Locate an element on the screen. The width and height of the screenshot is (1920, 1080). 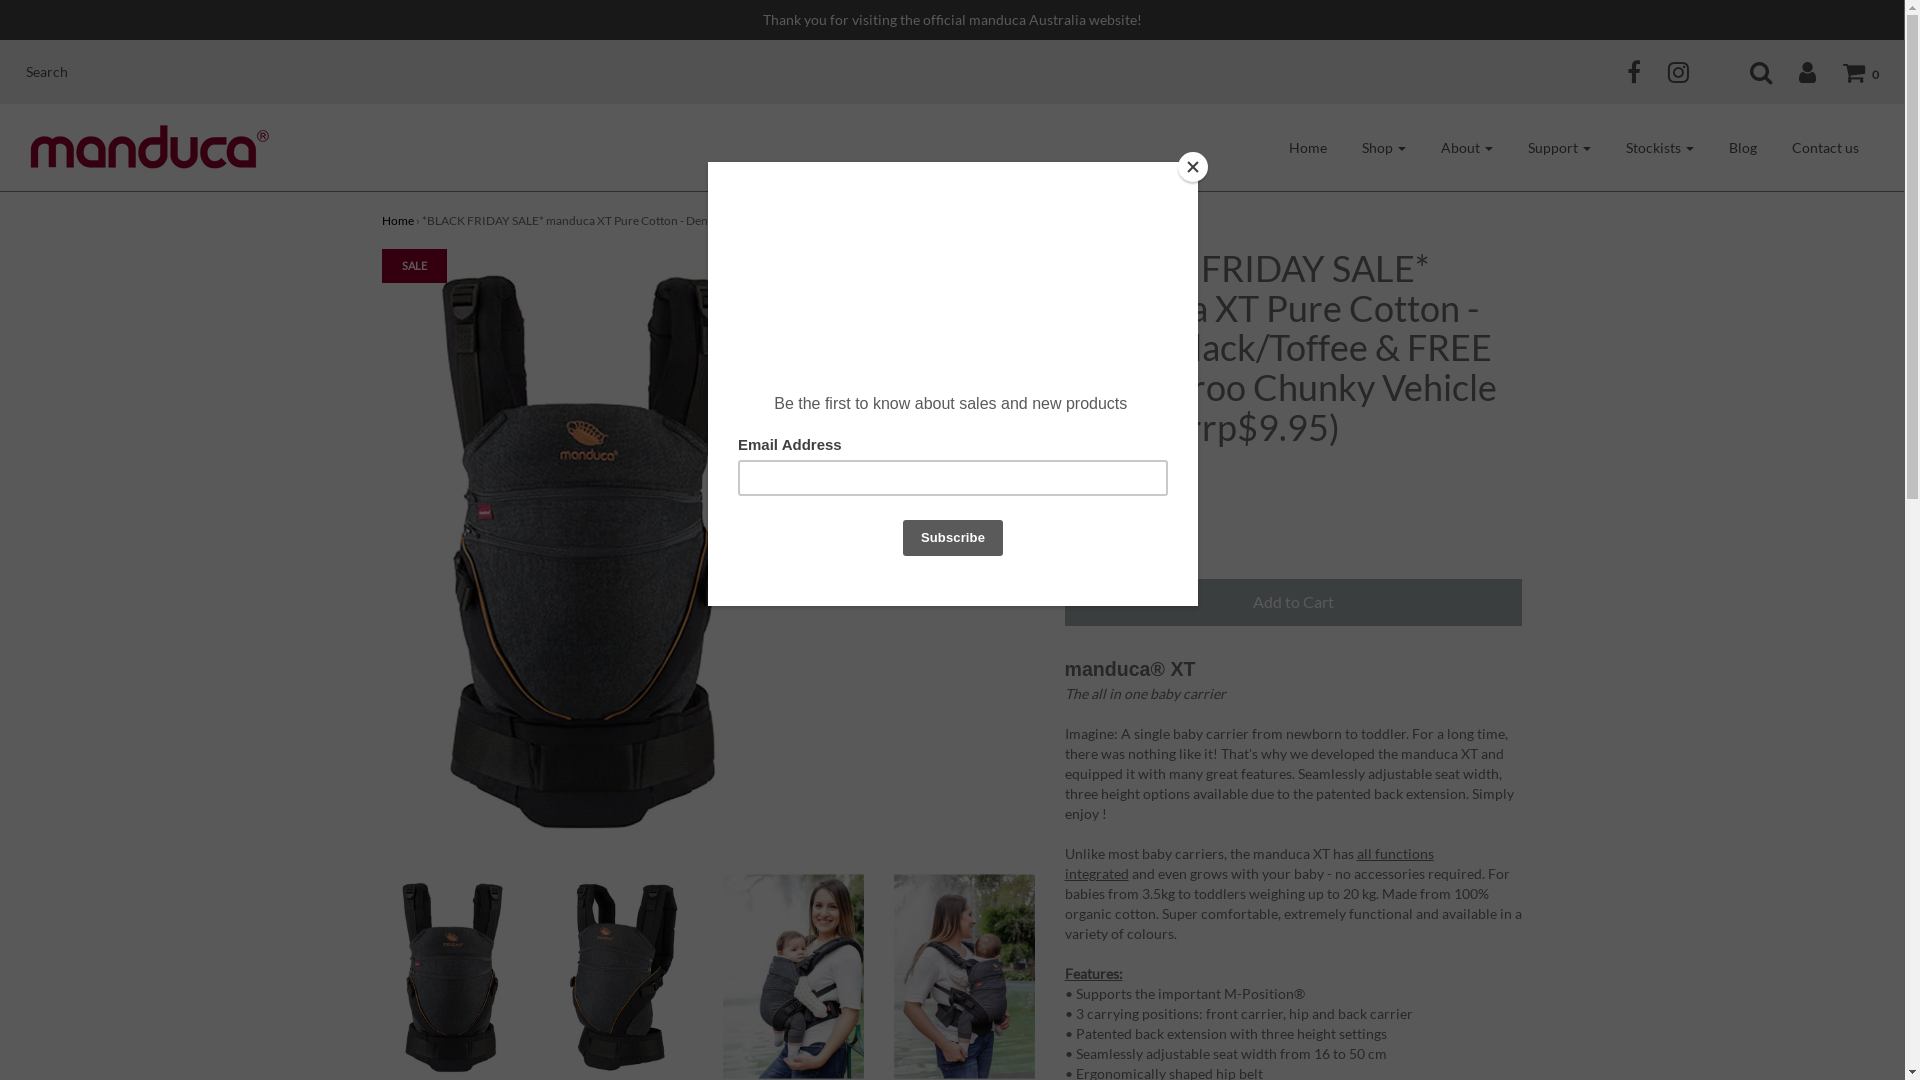
Stockists is located at coordinates (1660, 147).